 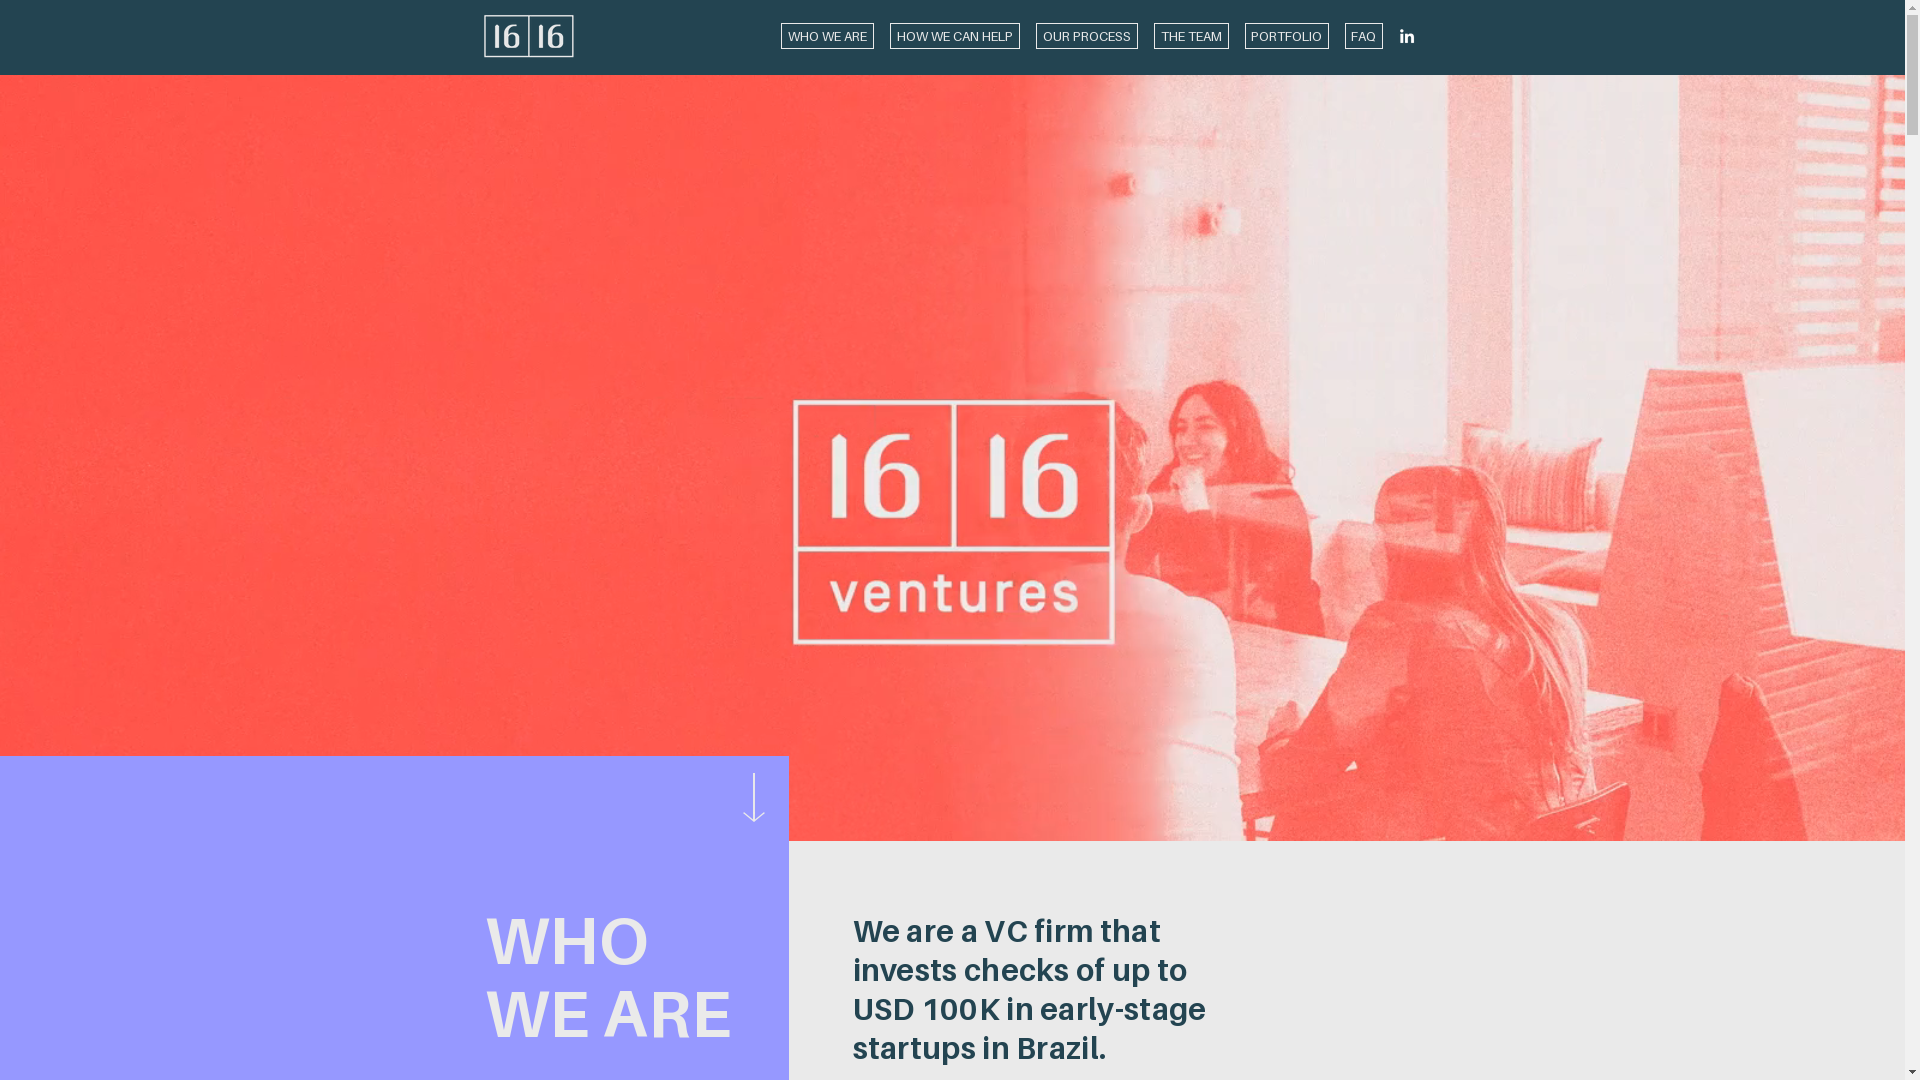 I want to click on FAQ, so click(x=1363, y=36).